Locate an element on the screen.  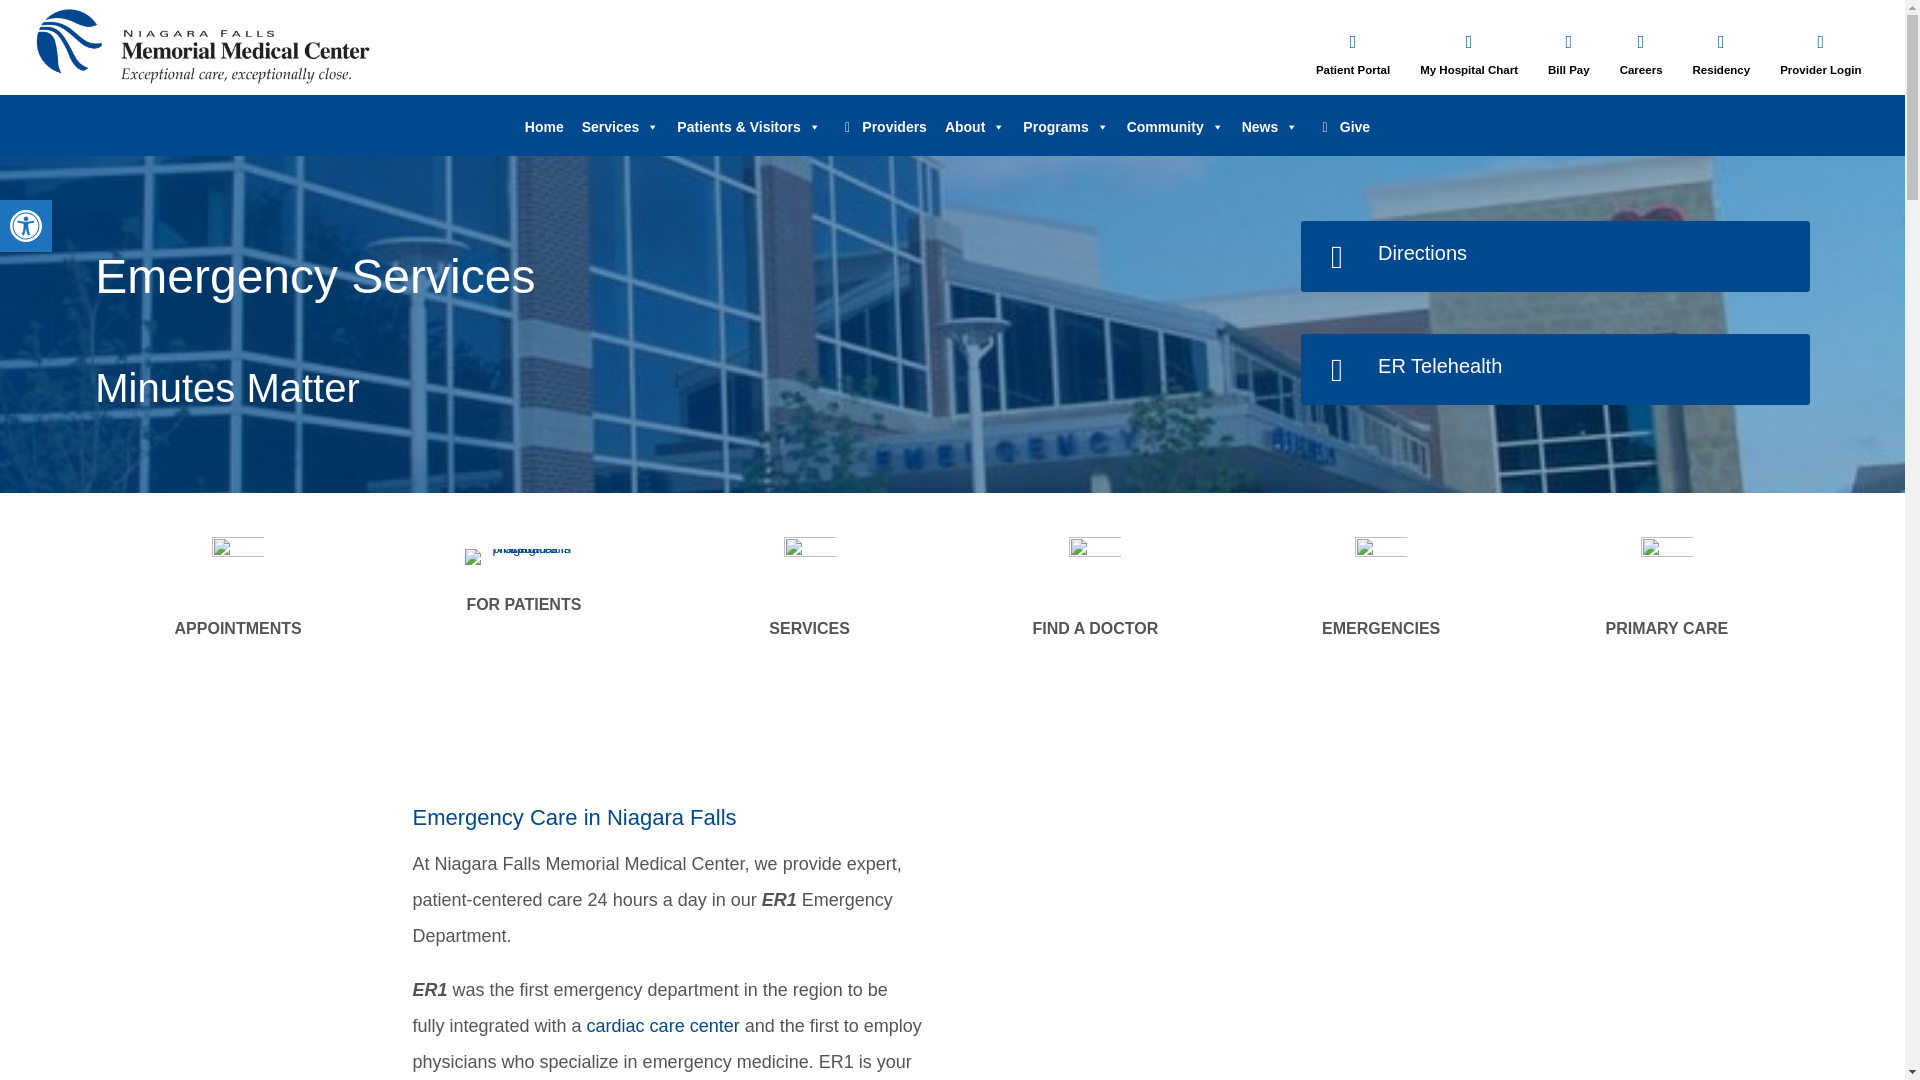
Bill Pay is located at coordinates (1568, 69).